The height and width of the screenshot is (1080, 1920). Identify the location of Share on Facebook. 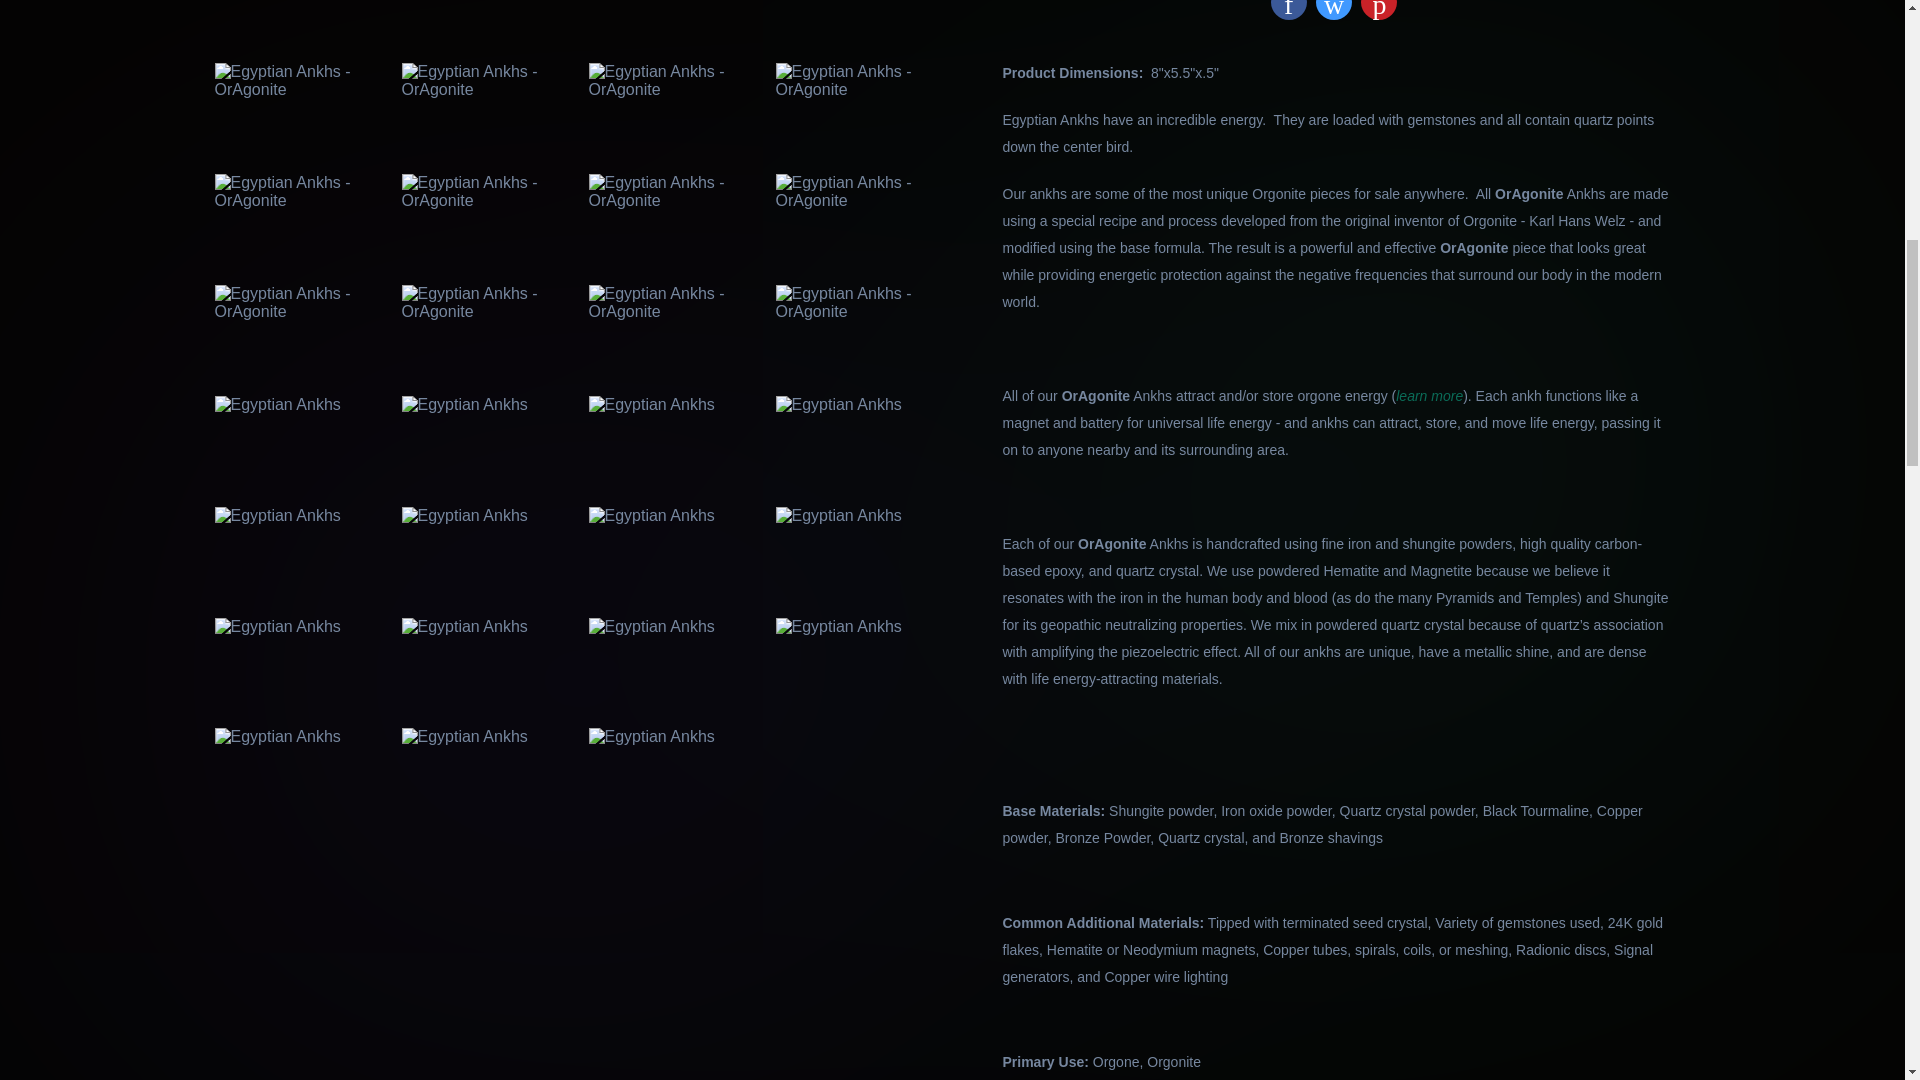
(1289, 10).